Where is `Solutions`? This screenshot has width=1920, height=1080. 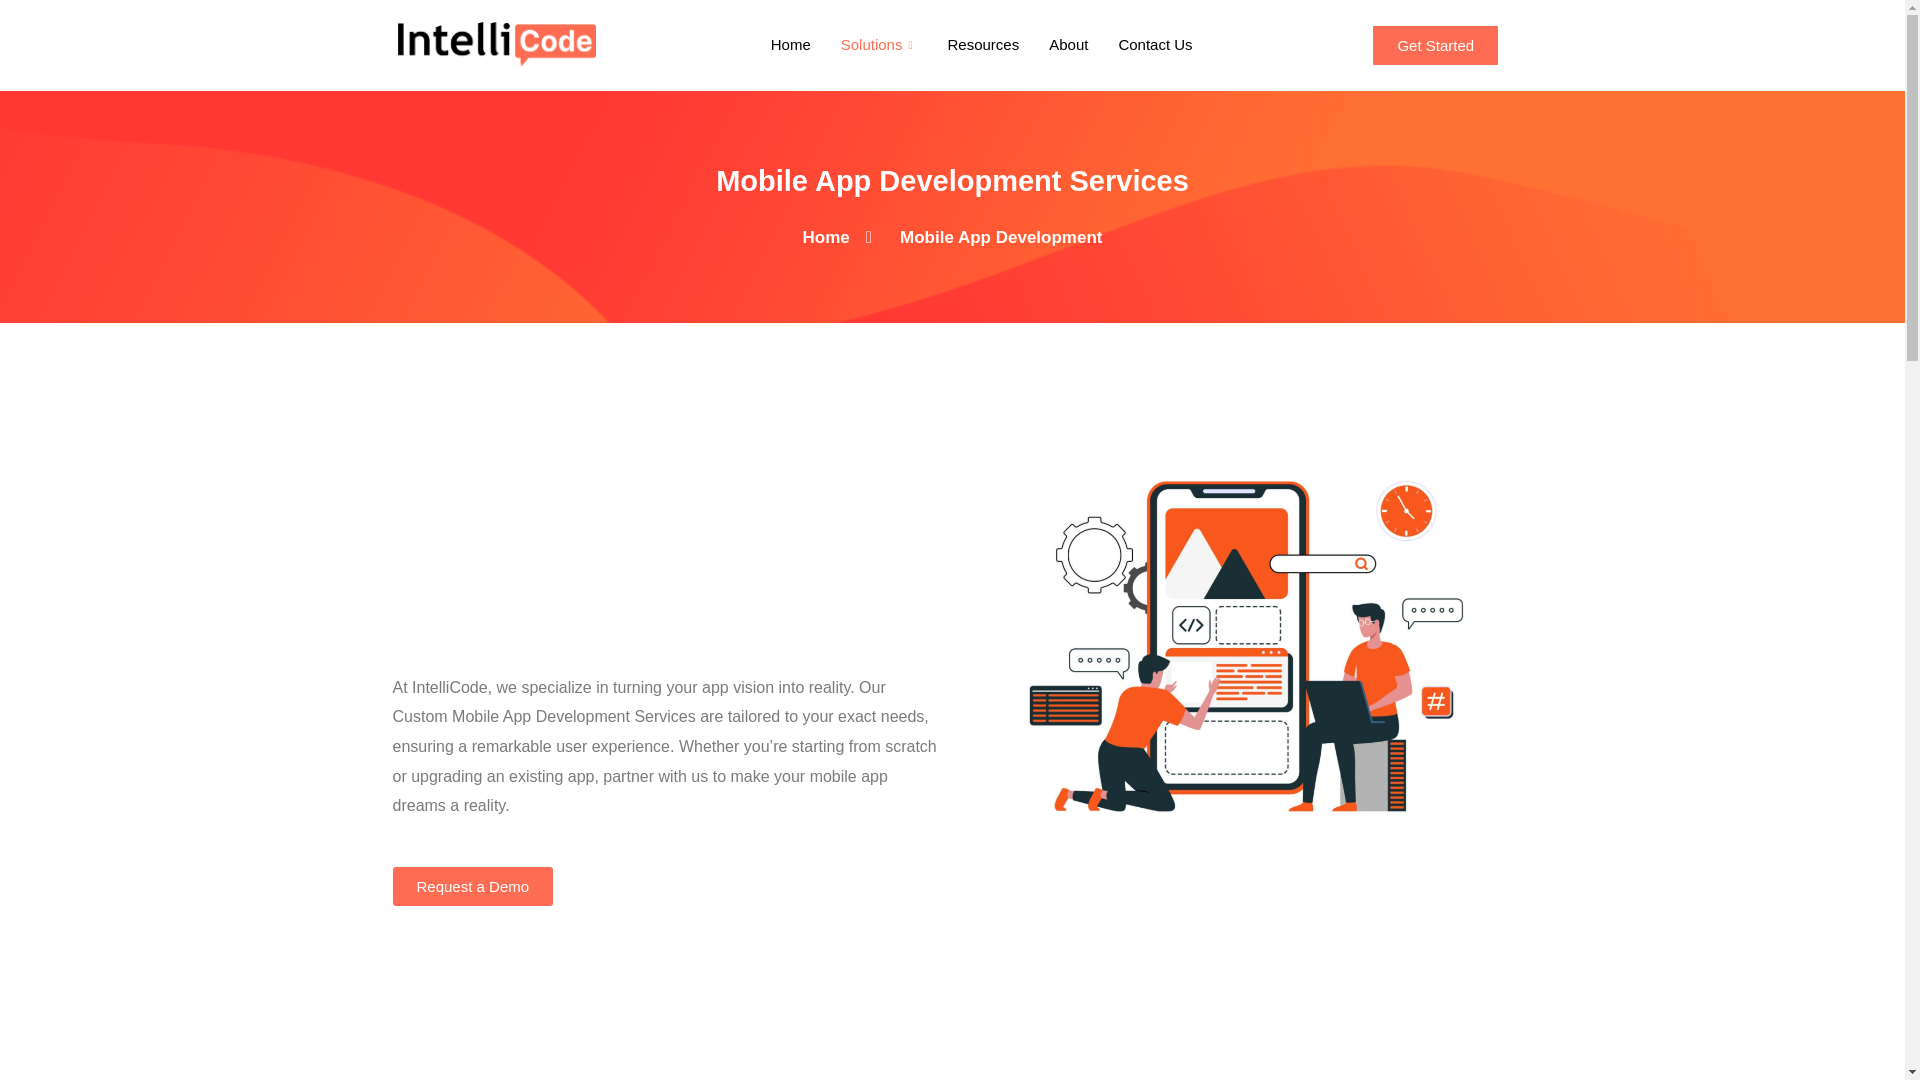
Solutions is located at coordinates (879, 44).